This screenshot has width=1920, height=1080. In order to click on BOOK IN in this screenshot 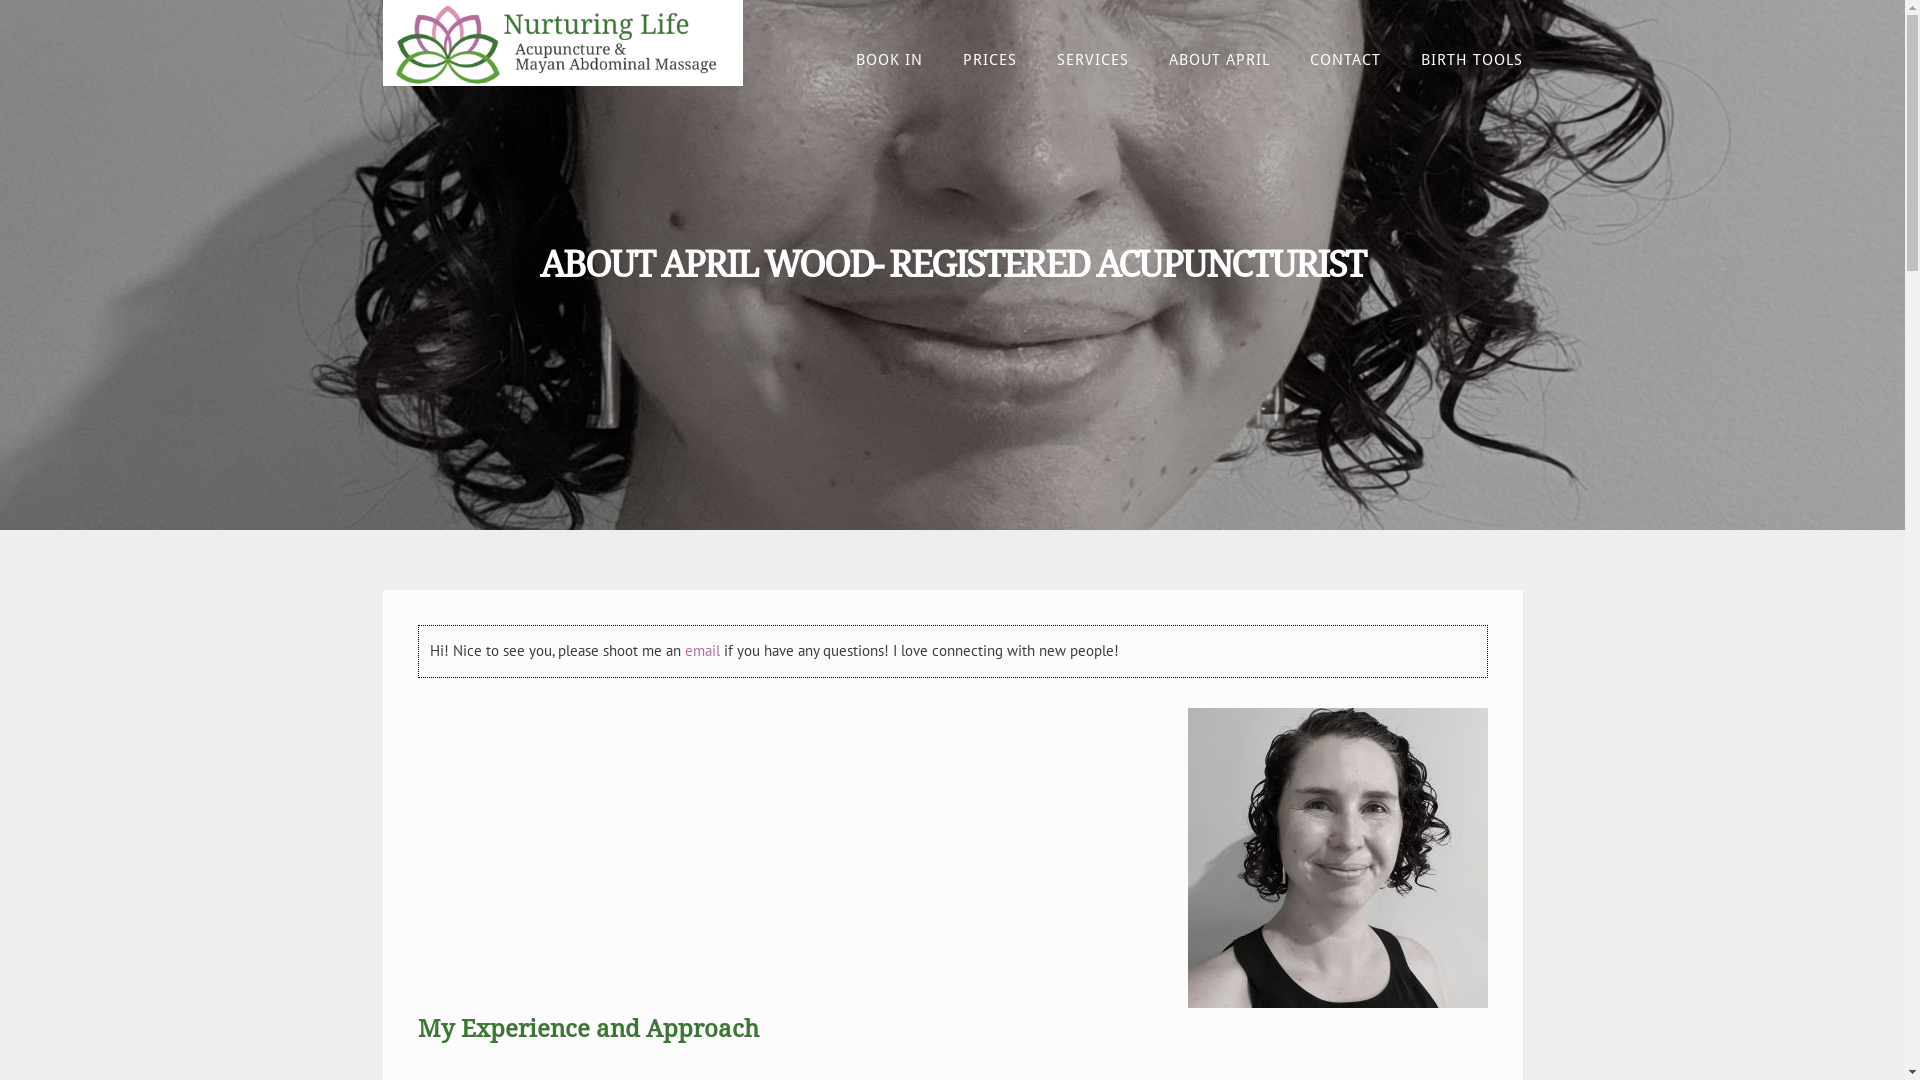, I will do `click(890, 60)`.